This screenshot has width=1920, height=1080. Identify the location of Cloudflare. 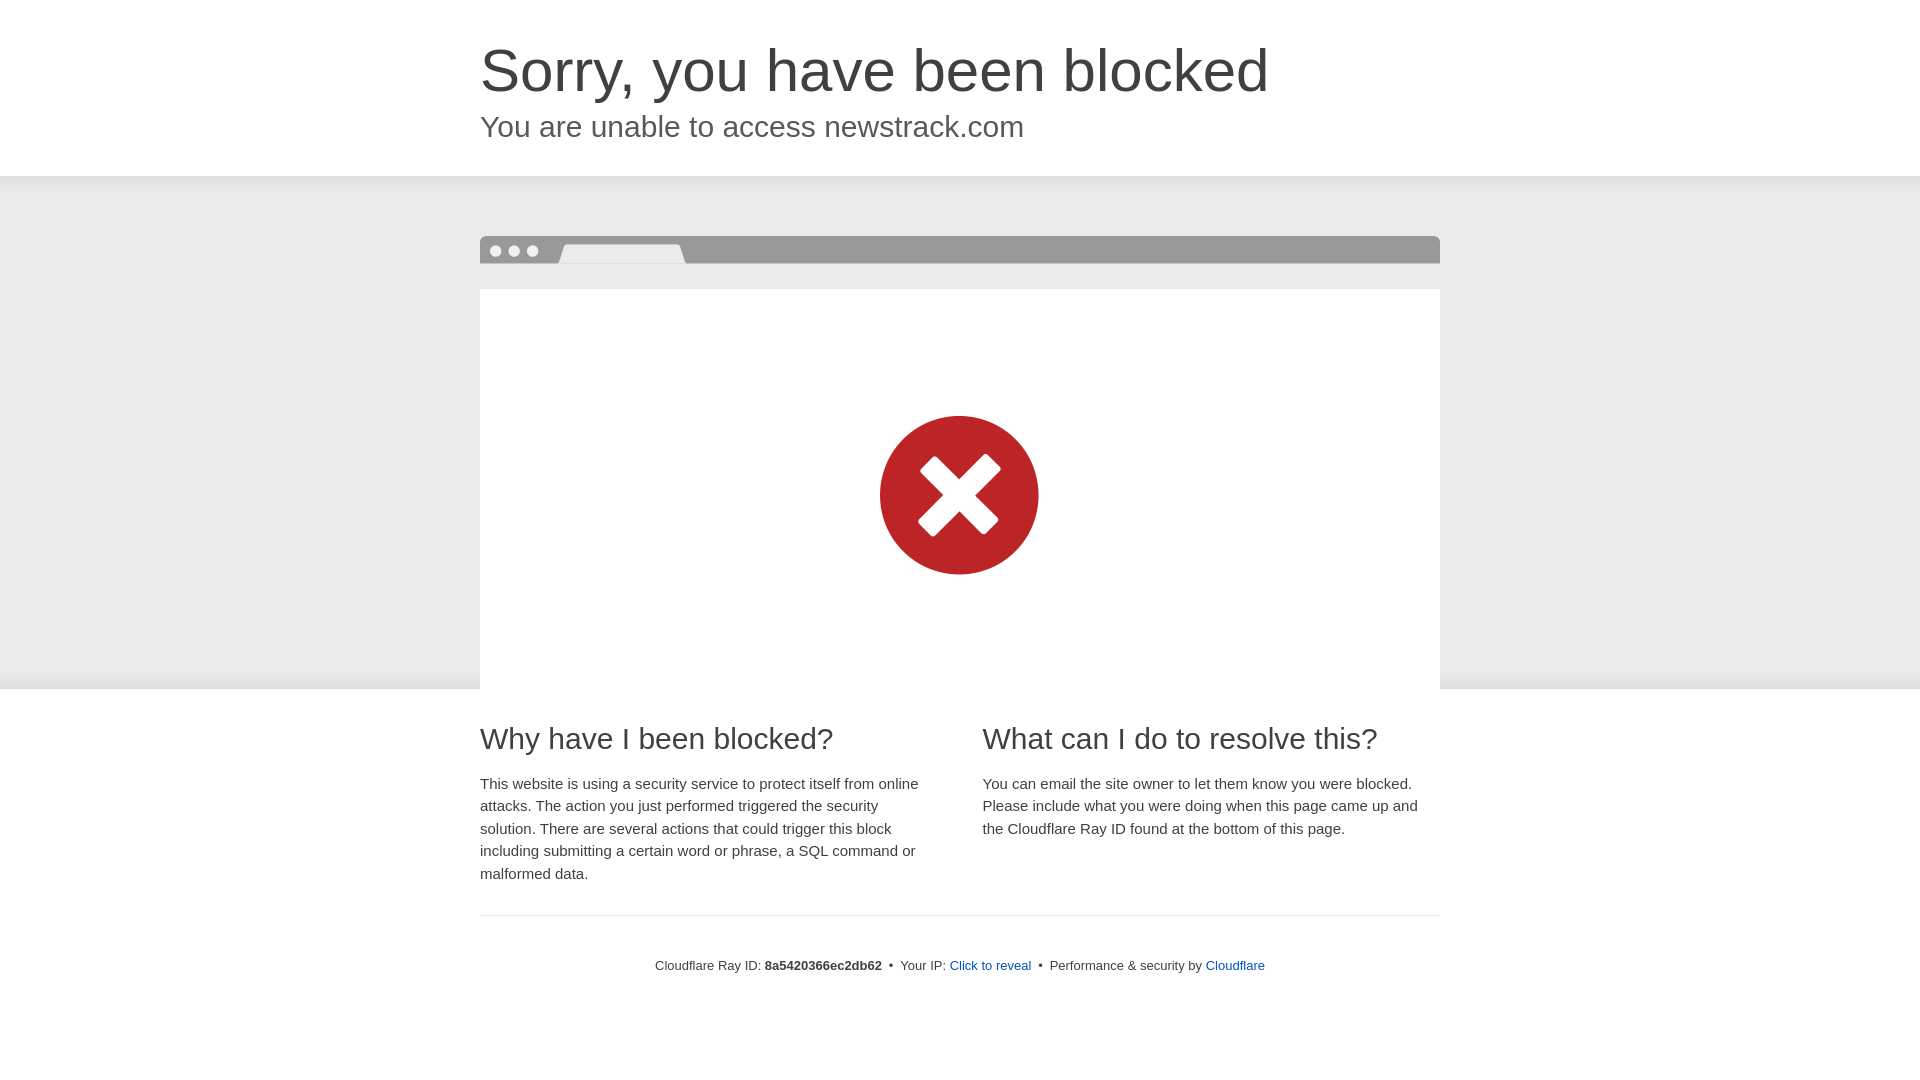
(1235, 965).